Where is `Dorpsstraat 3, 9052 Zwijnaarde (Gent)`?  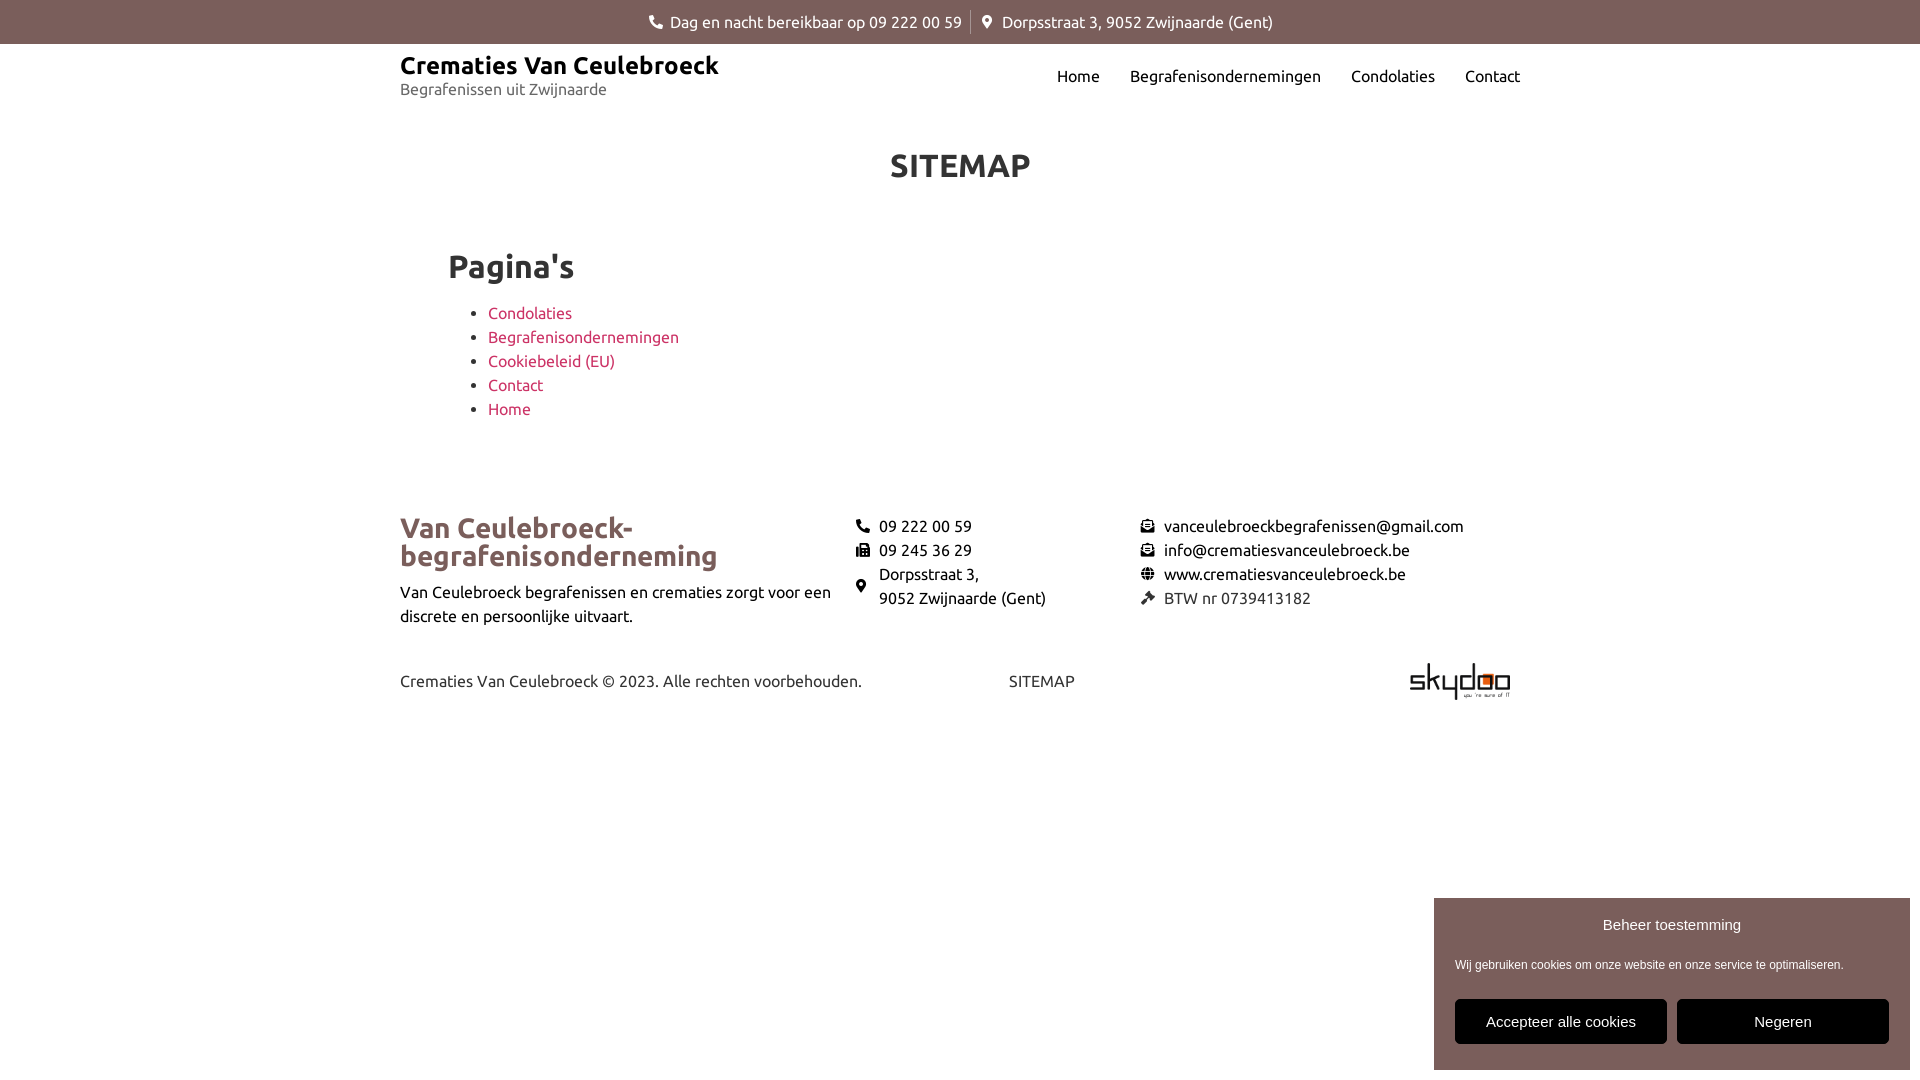 Dorpsstraat 3, 9052 Zwijnaarde (Gent) is located at coordinates (1126, 22).